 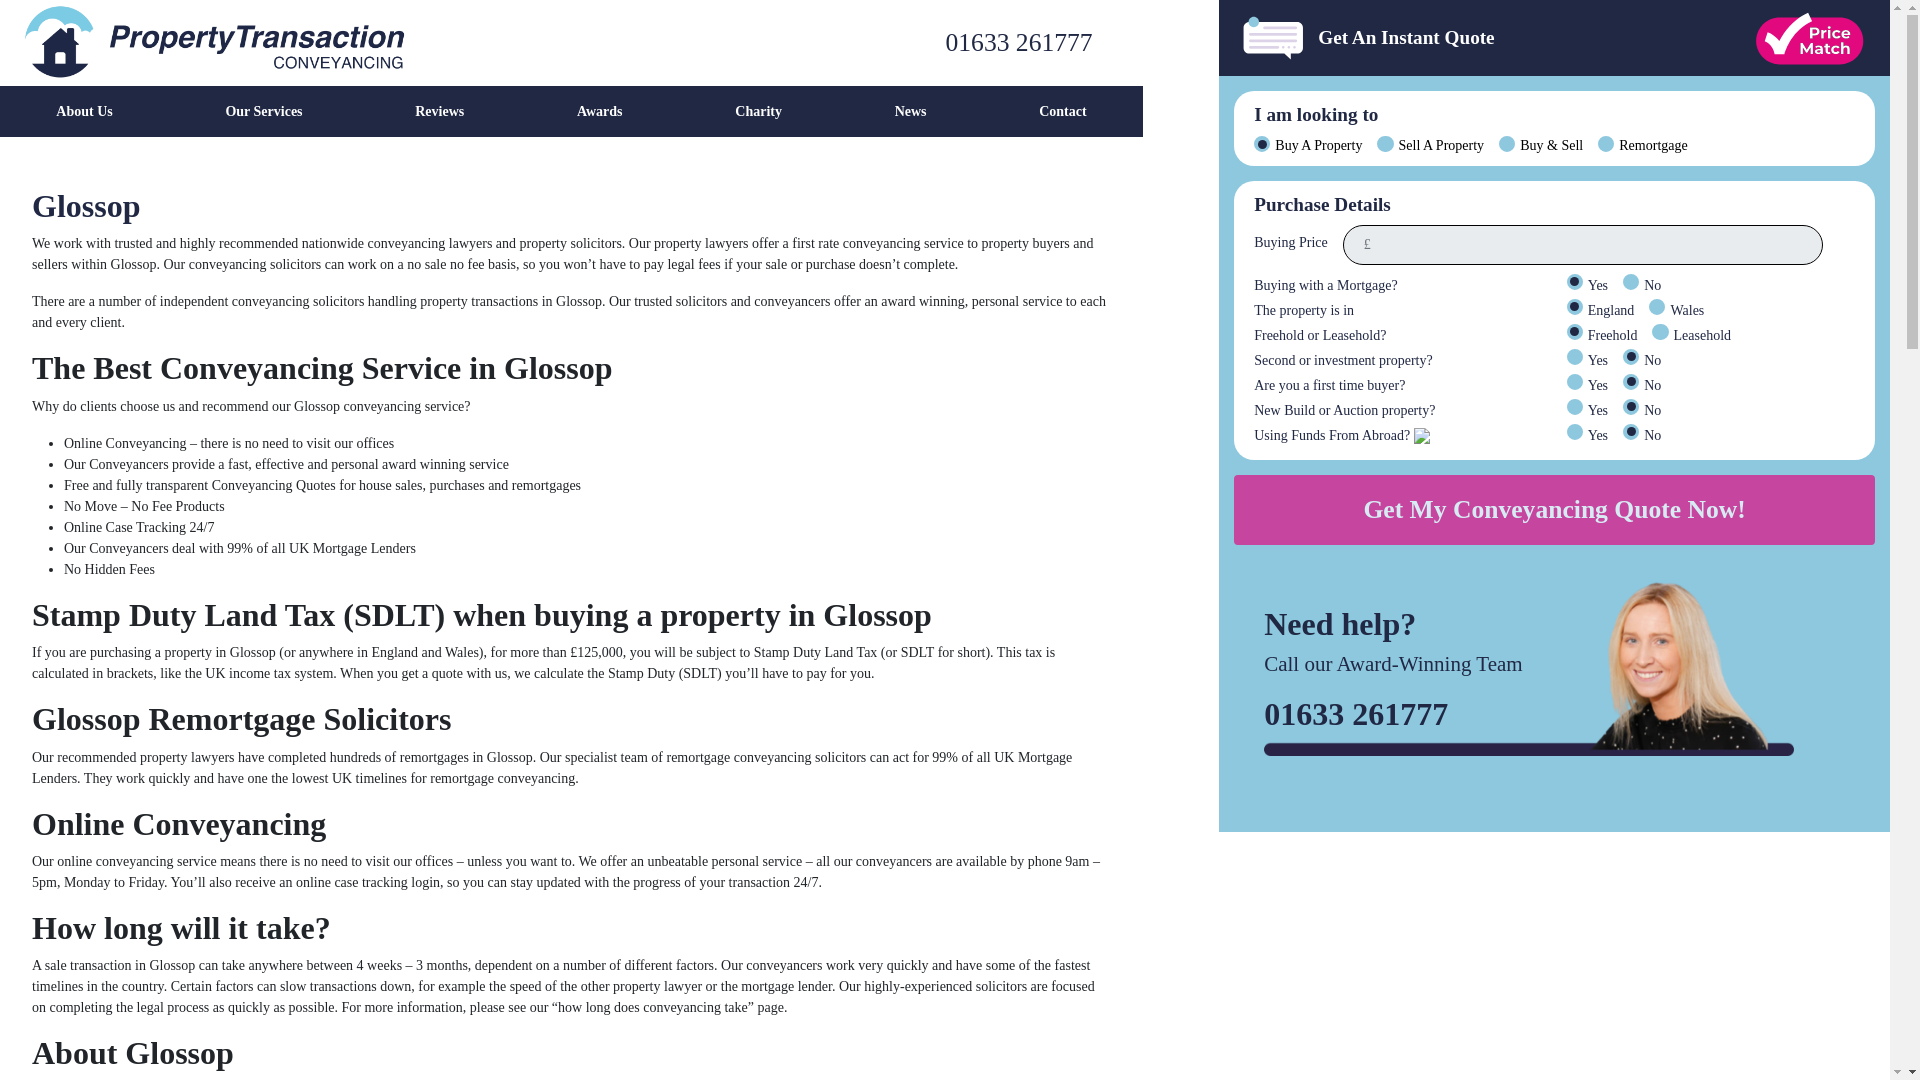 What do you see at coordinates (1630, 406) in the screenshot?
I see `false` at bounding box center [1630, 406].